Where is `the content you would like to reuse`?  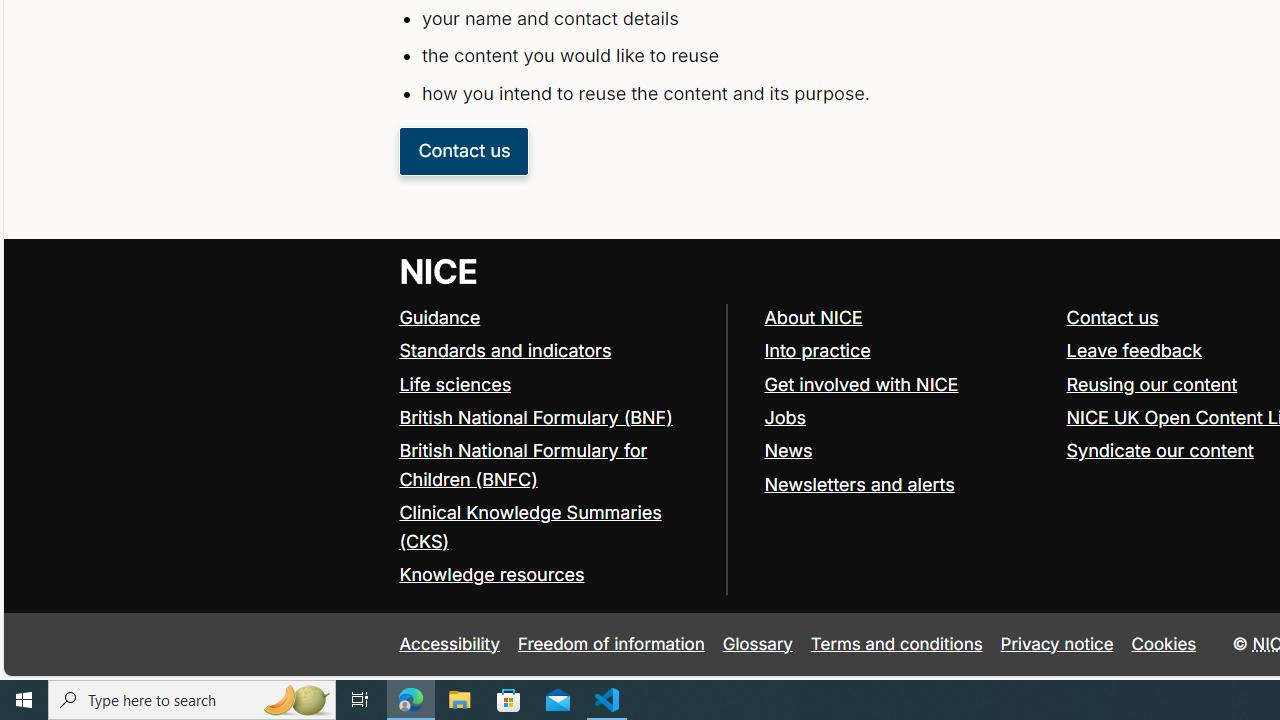 the content you would like to reuse is located at coordinates (796, 56).